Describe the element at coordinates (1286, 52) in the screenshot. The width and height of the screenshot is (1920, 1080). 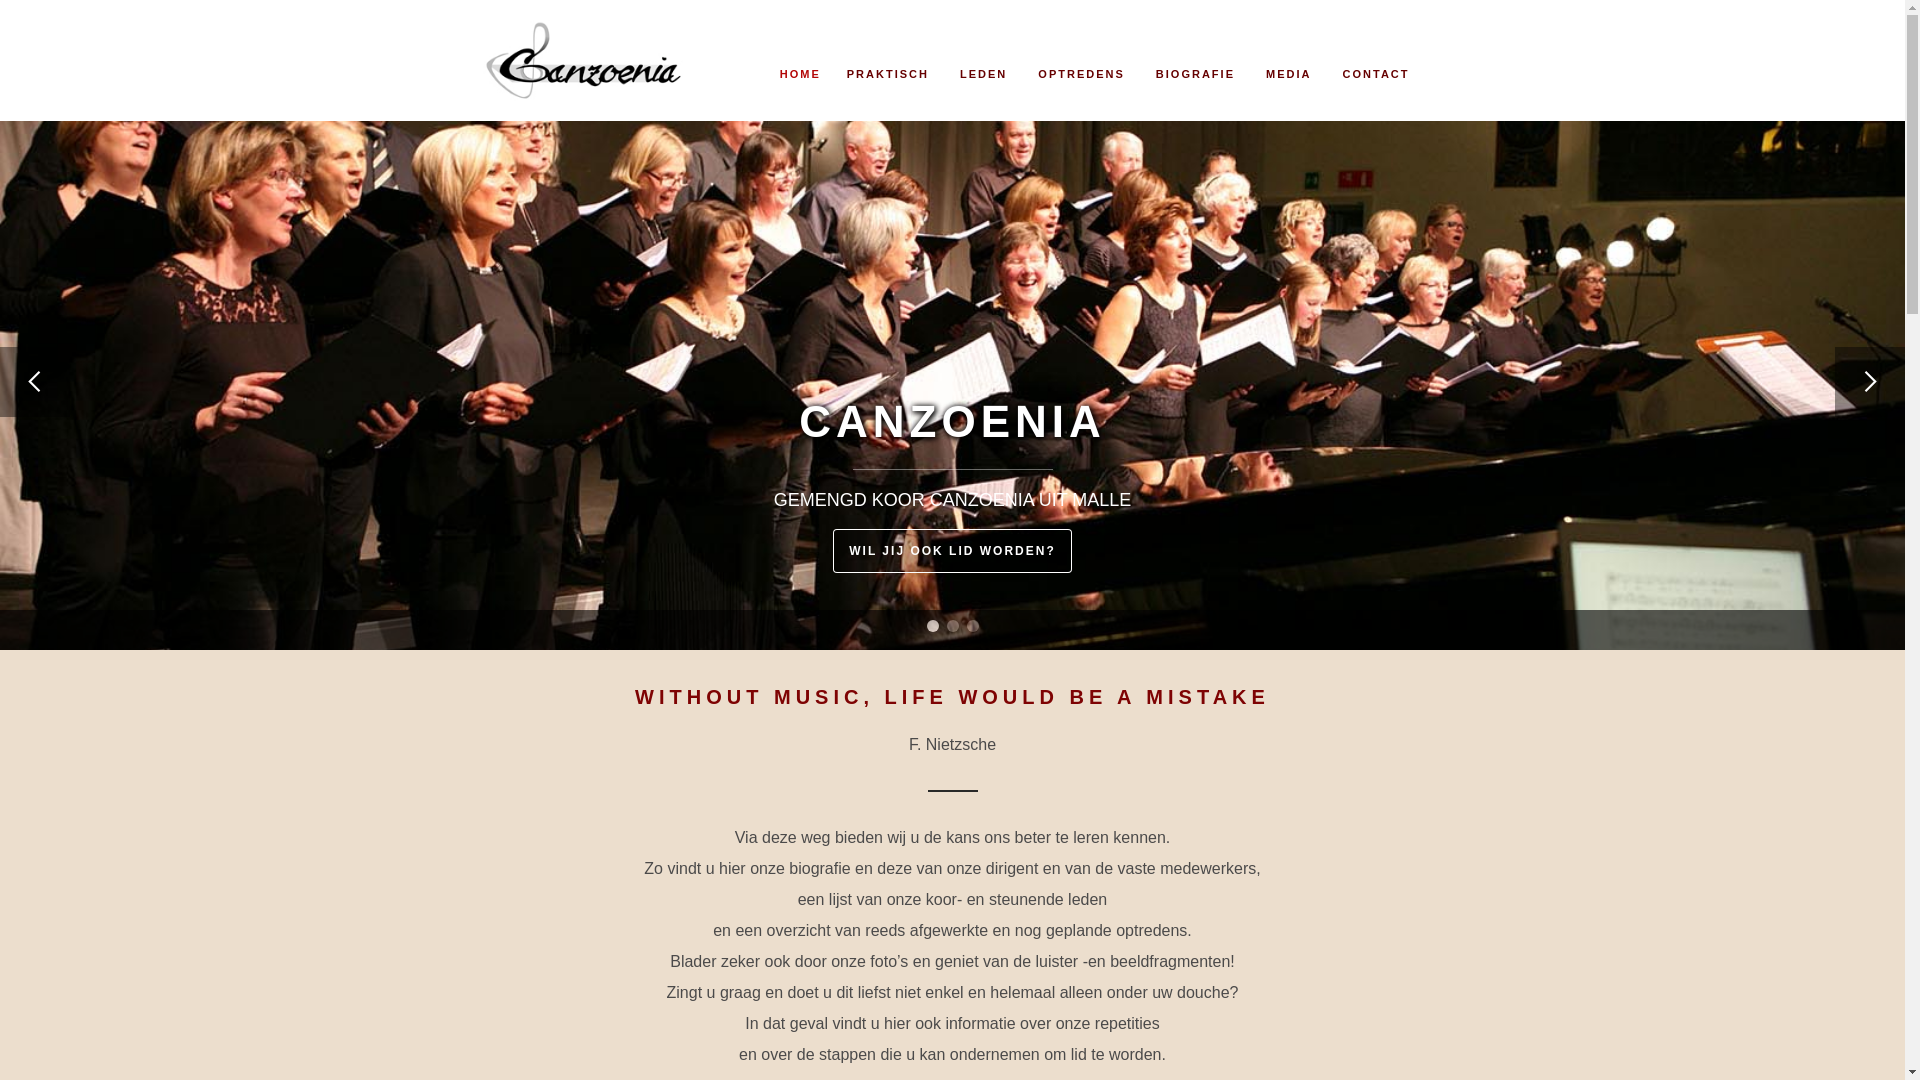
I see ` MEDIA` at that location.